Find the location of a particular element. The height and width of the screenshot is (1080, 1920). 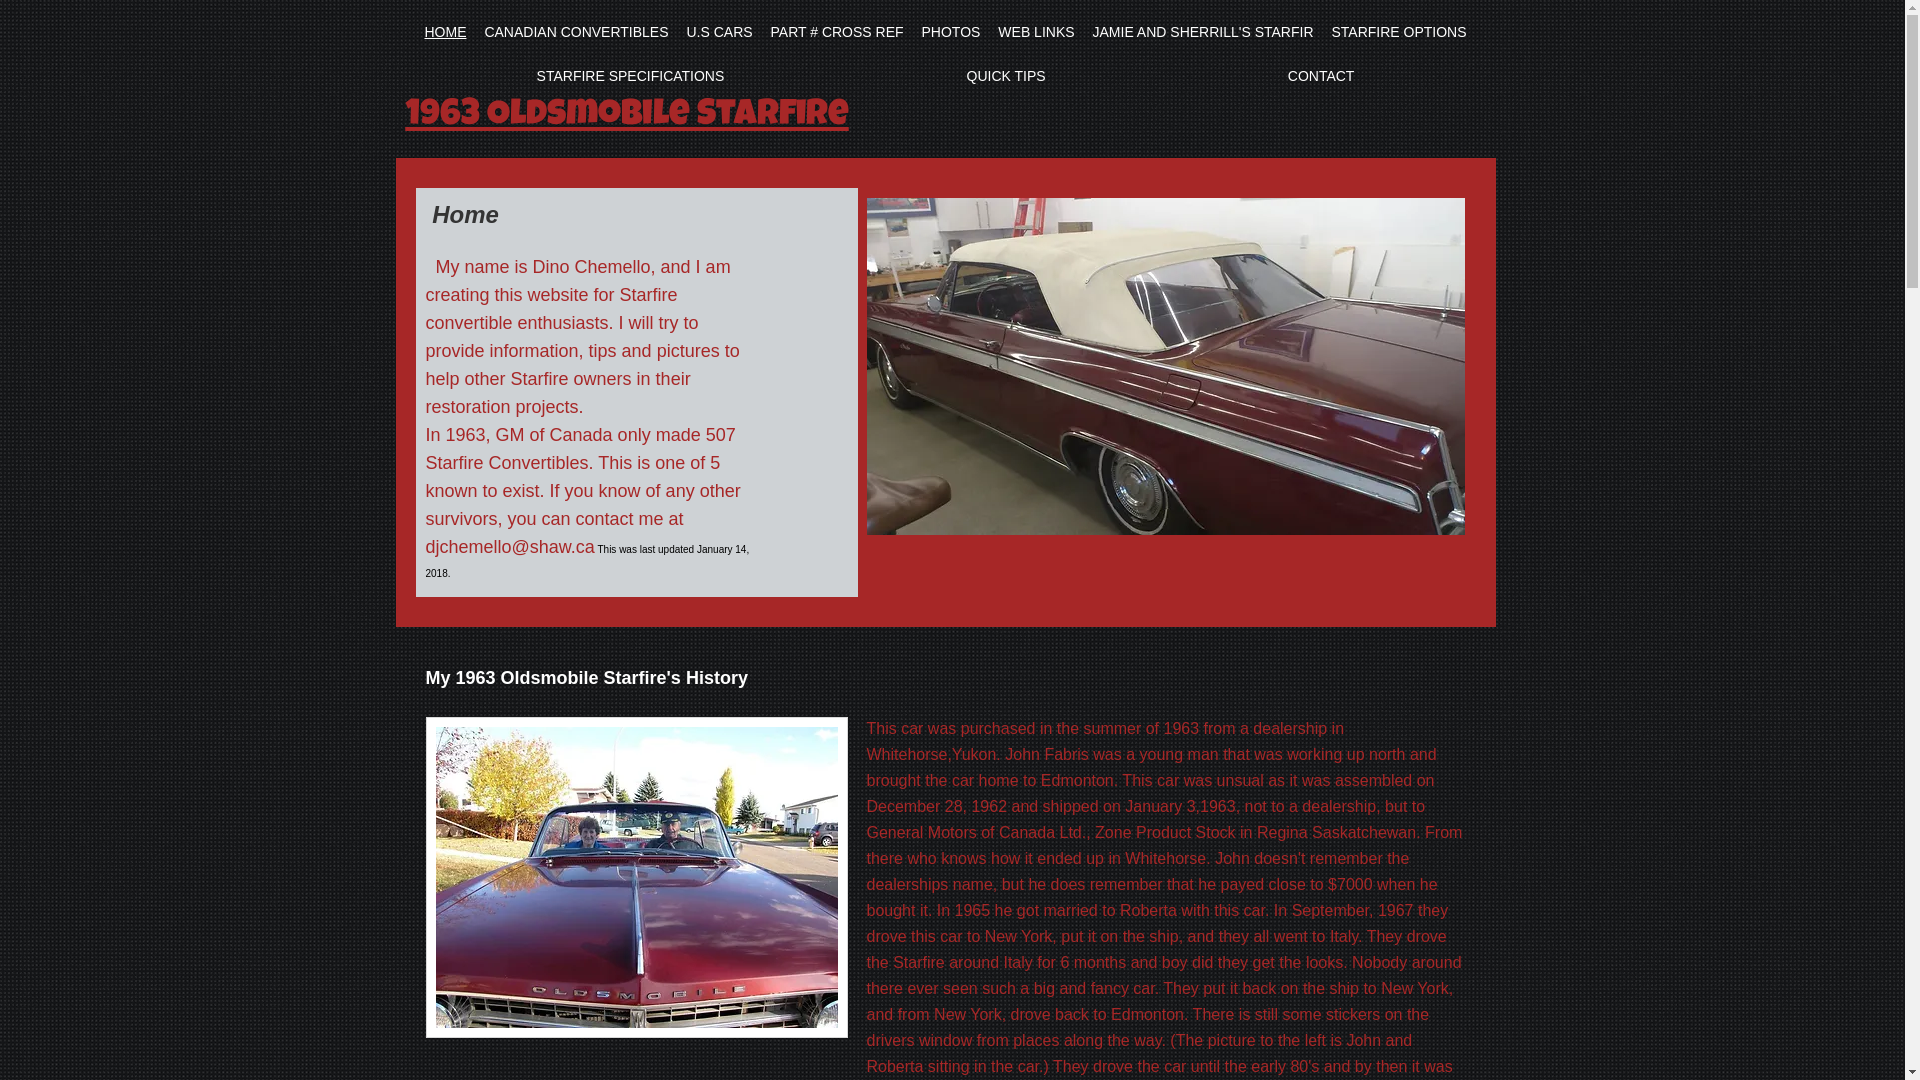

CONTACT is located at coordinates (1322, 76).